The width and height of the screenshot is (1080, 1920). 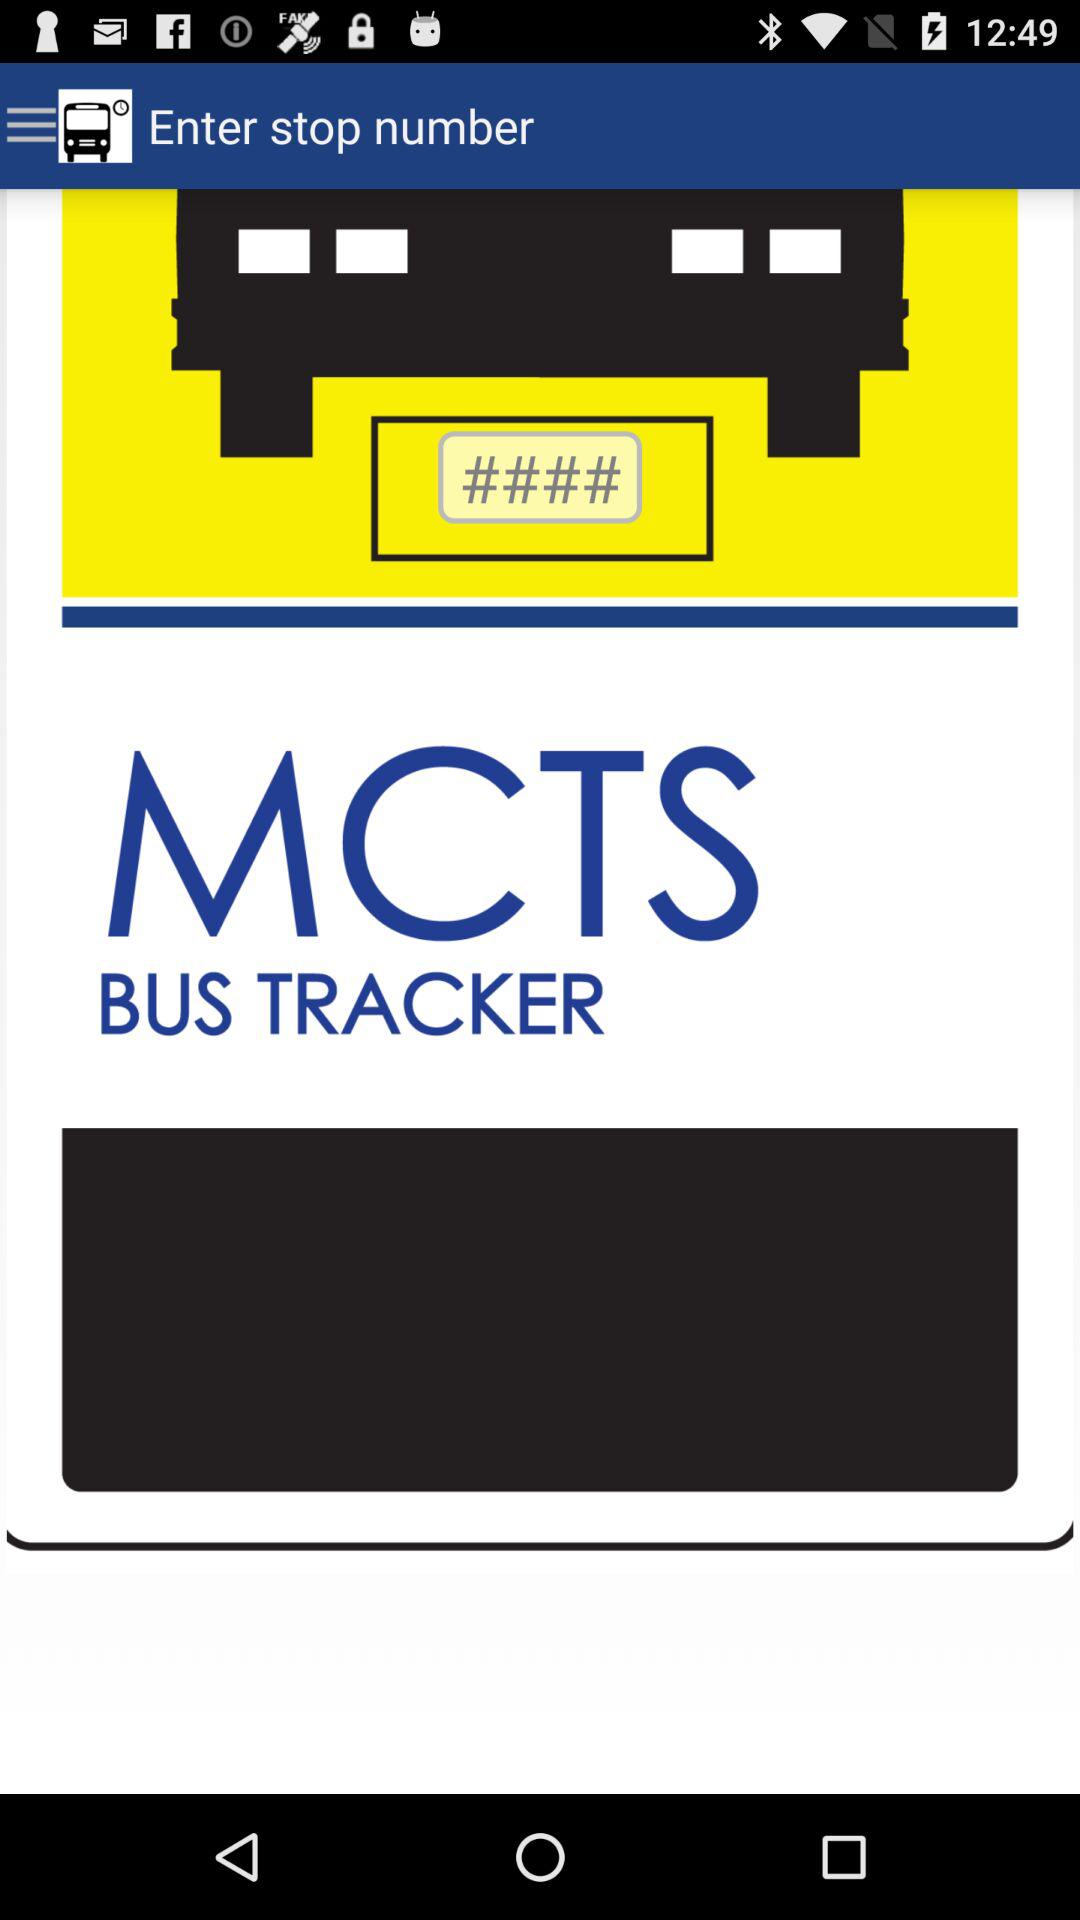 I want to click on enter number, so click(x=540, y=477).